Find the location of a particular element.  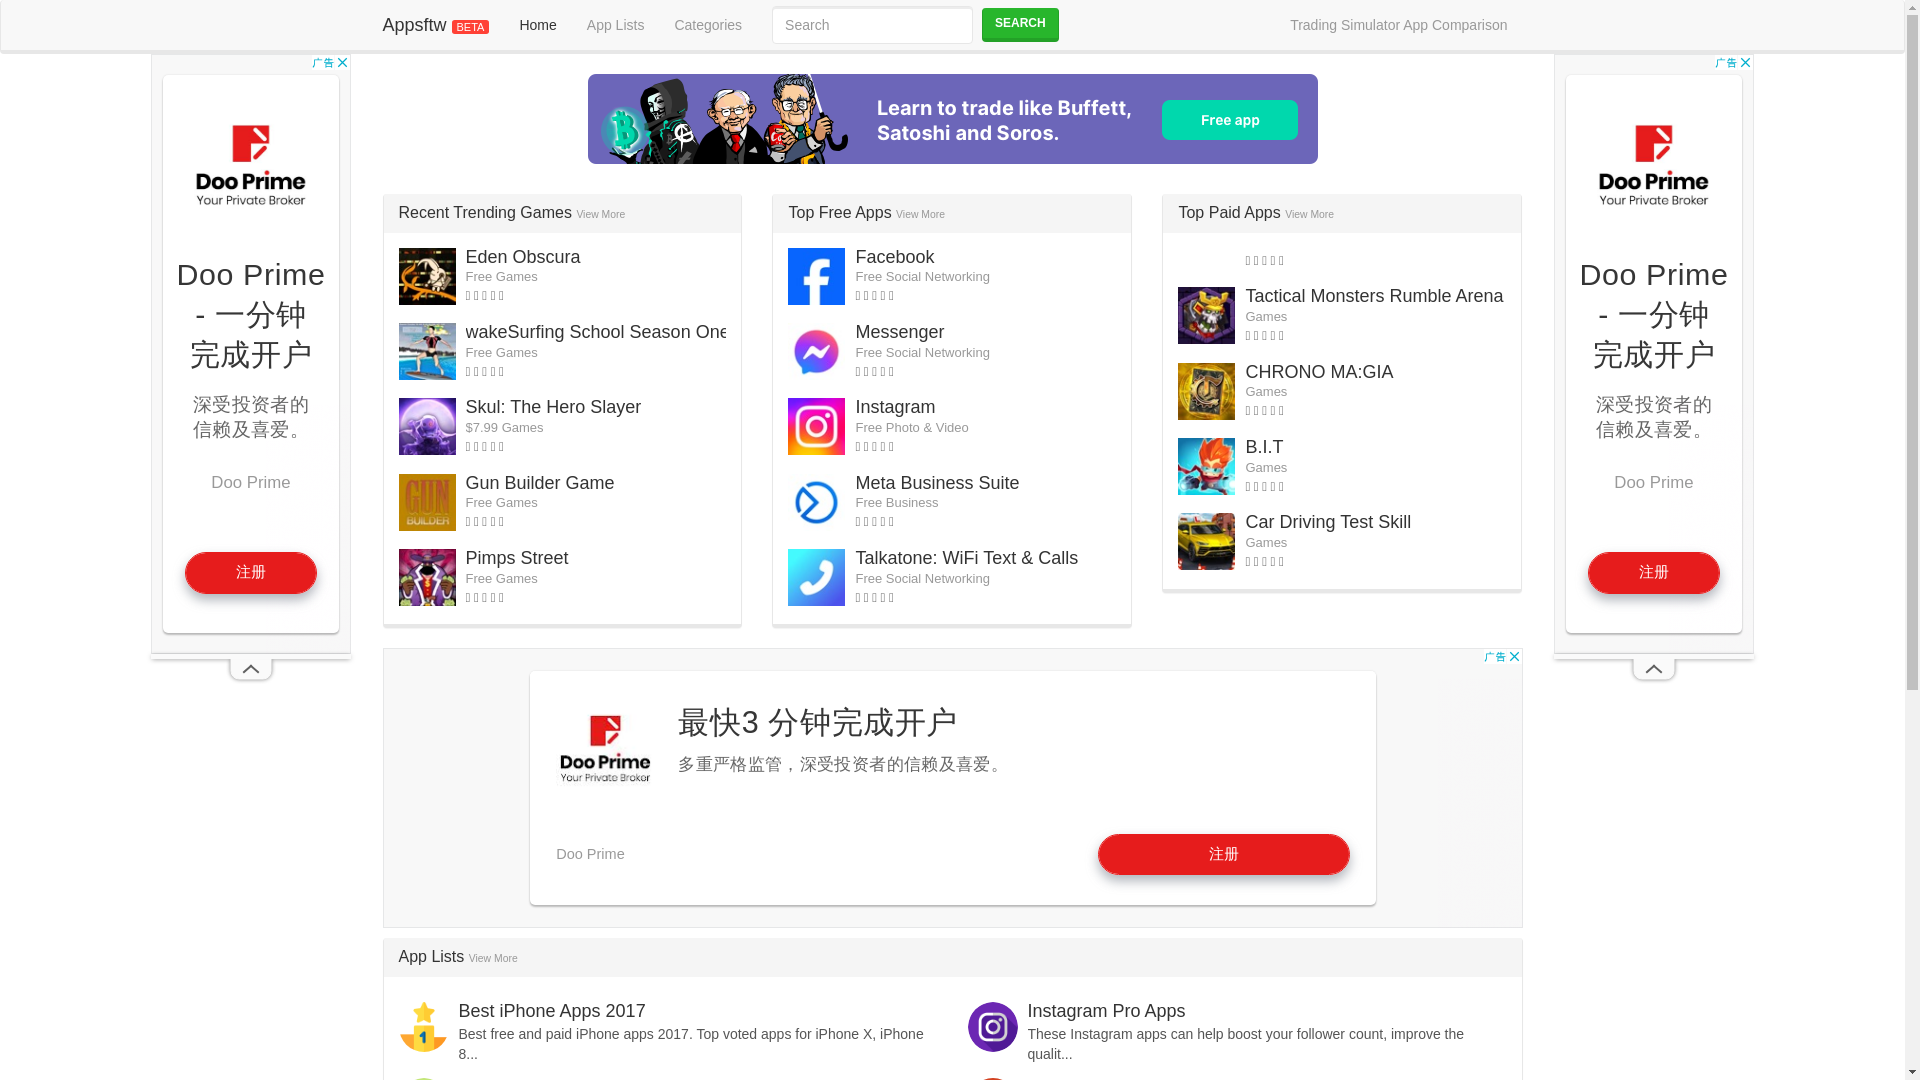

View Gun Builder Game is located at coordinates (540, 482).